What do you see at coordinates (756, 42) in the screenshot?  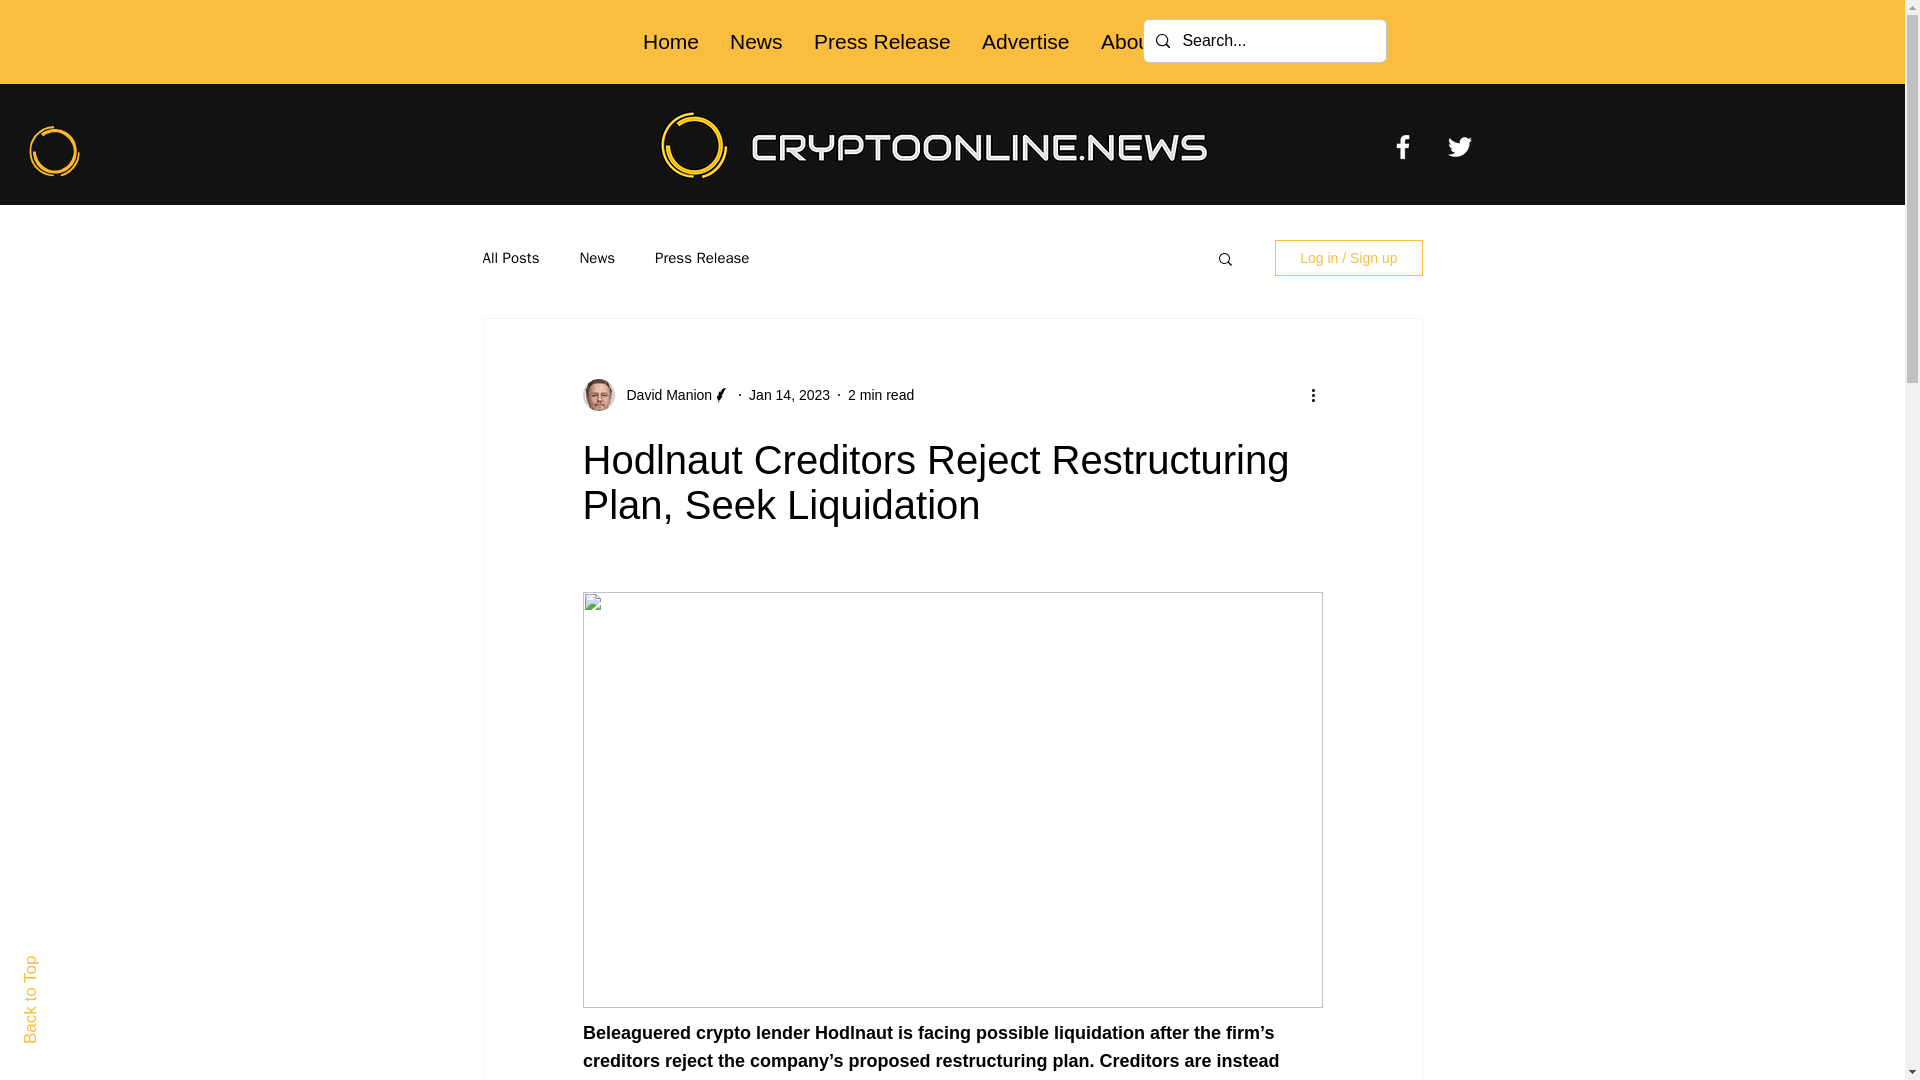 I see `News` at bounding box center [756, 42].